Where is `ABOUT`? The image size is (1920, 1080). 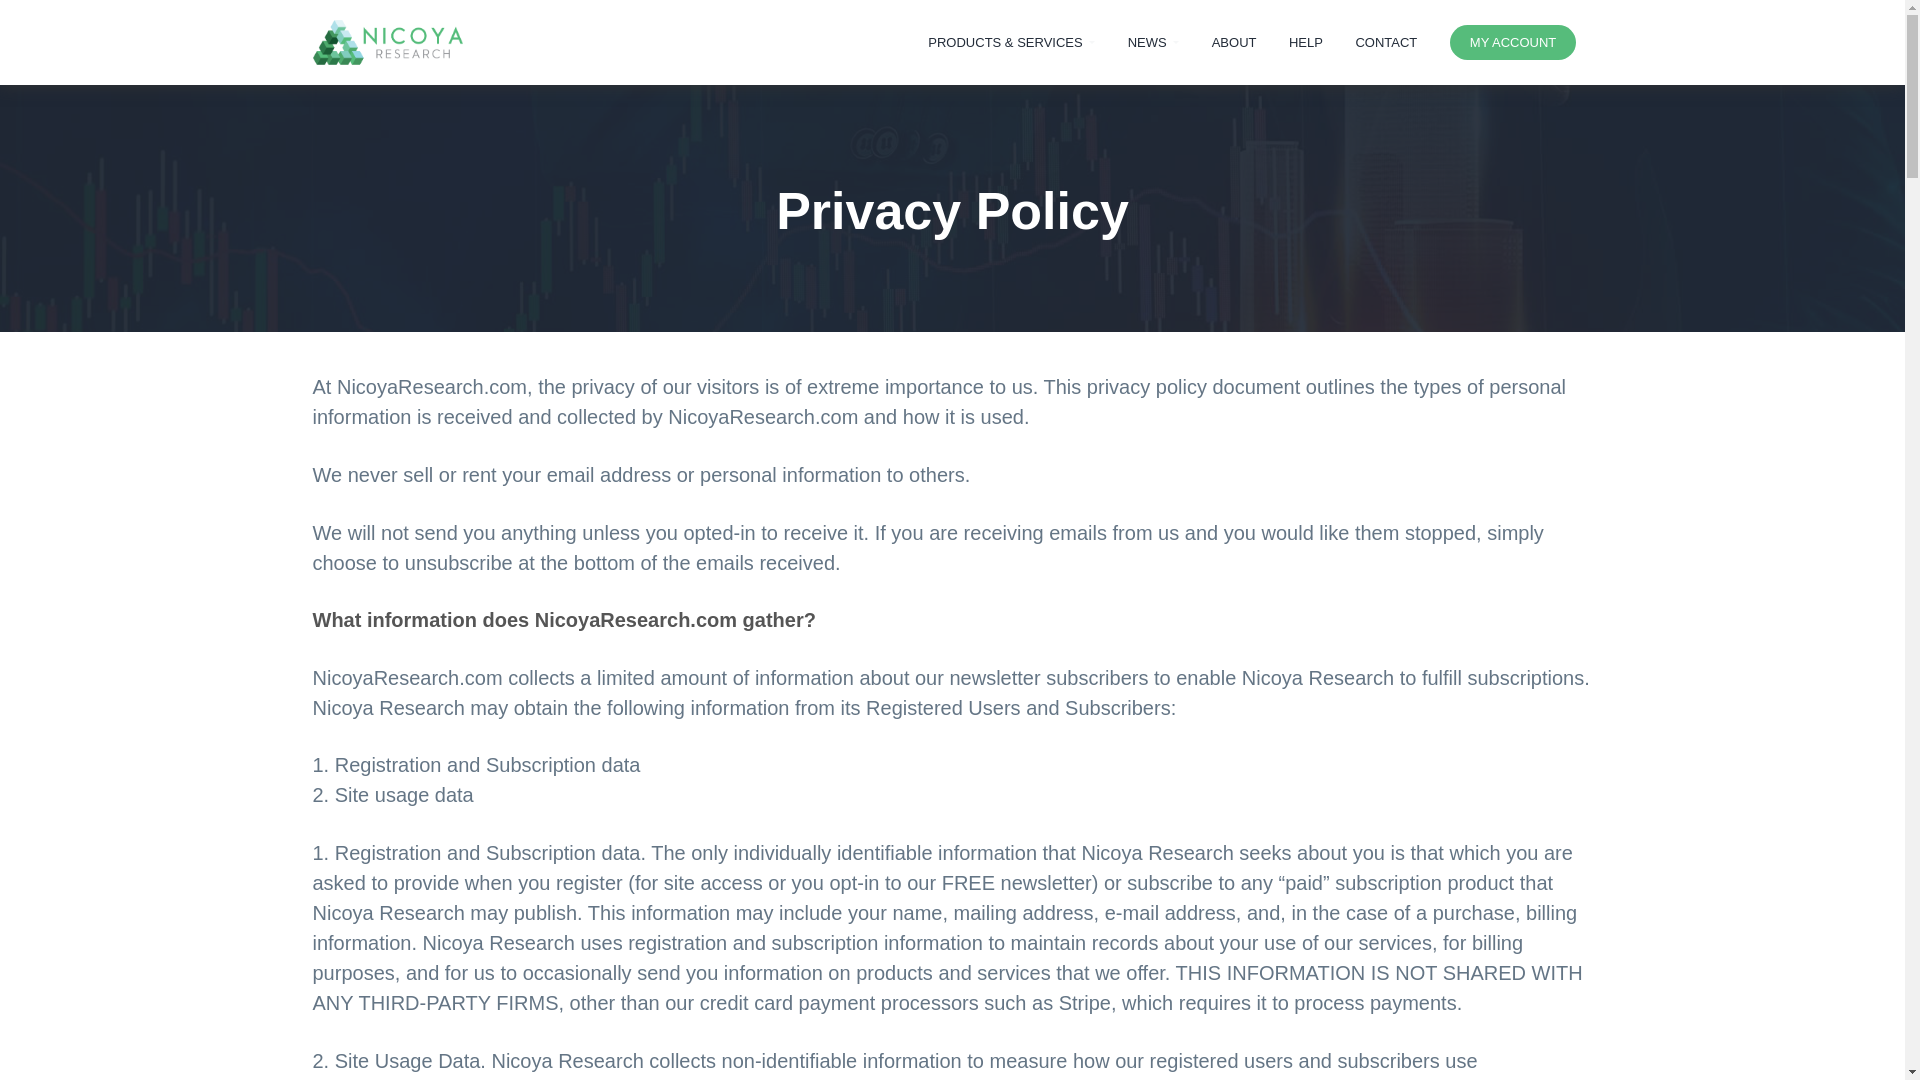
ABOUT is located at coordinates (1232, 42).